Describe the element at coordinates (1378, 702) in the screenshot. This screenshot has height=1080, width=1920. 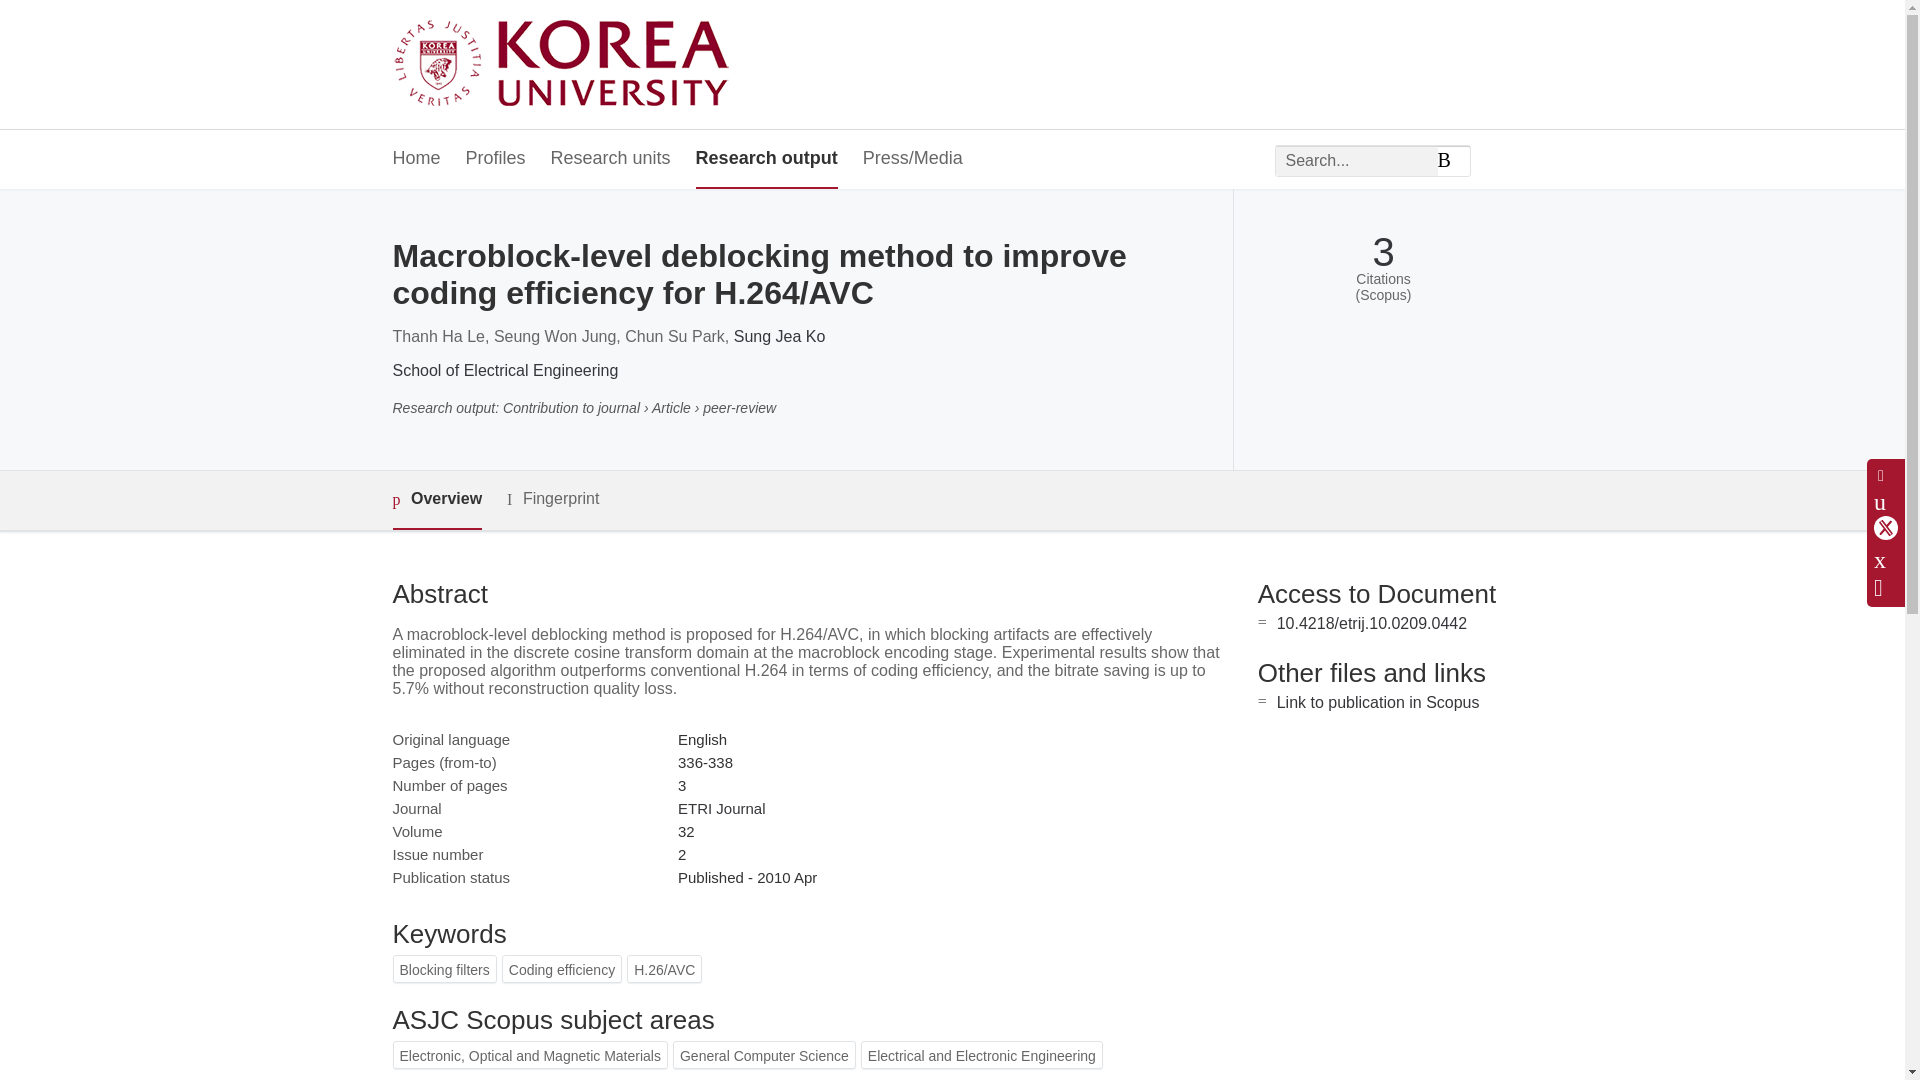
I see `Link to publication in Scopus` at that location.